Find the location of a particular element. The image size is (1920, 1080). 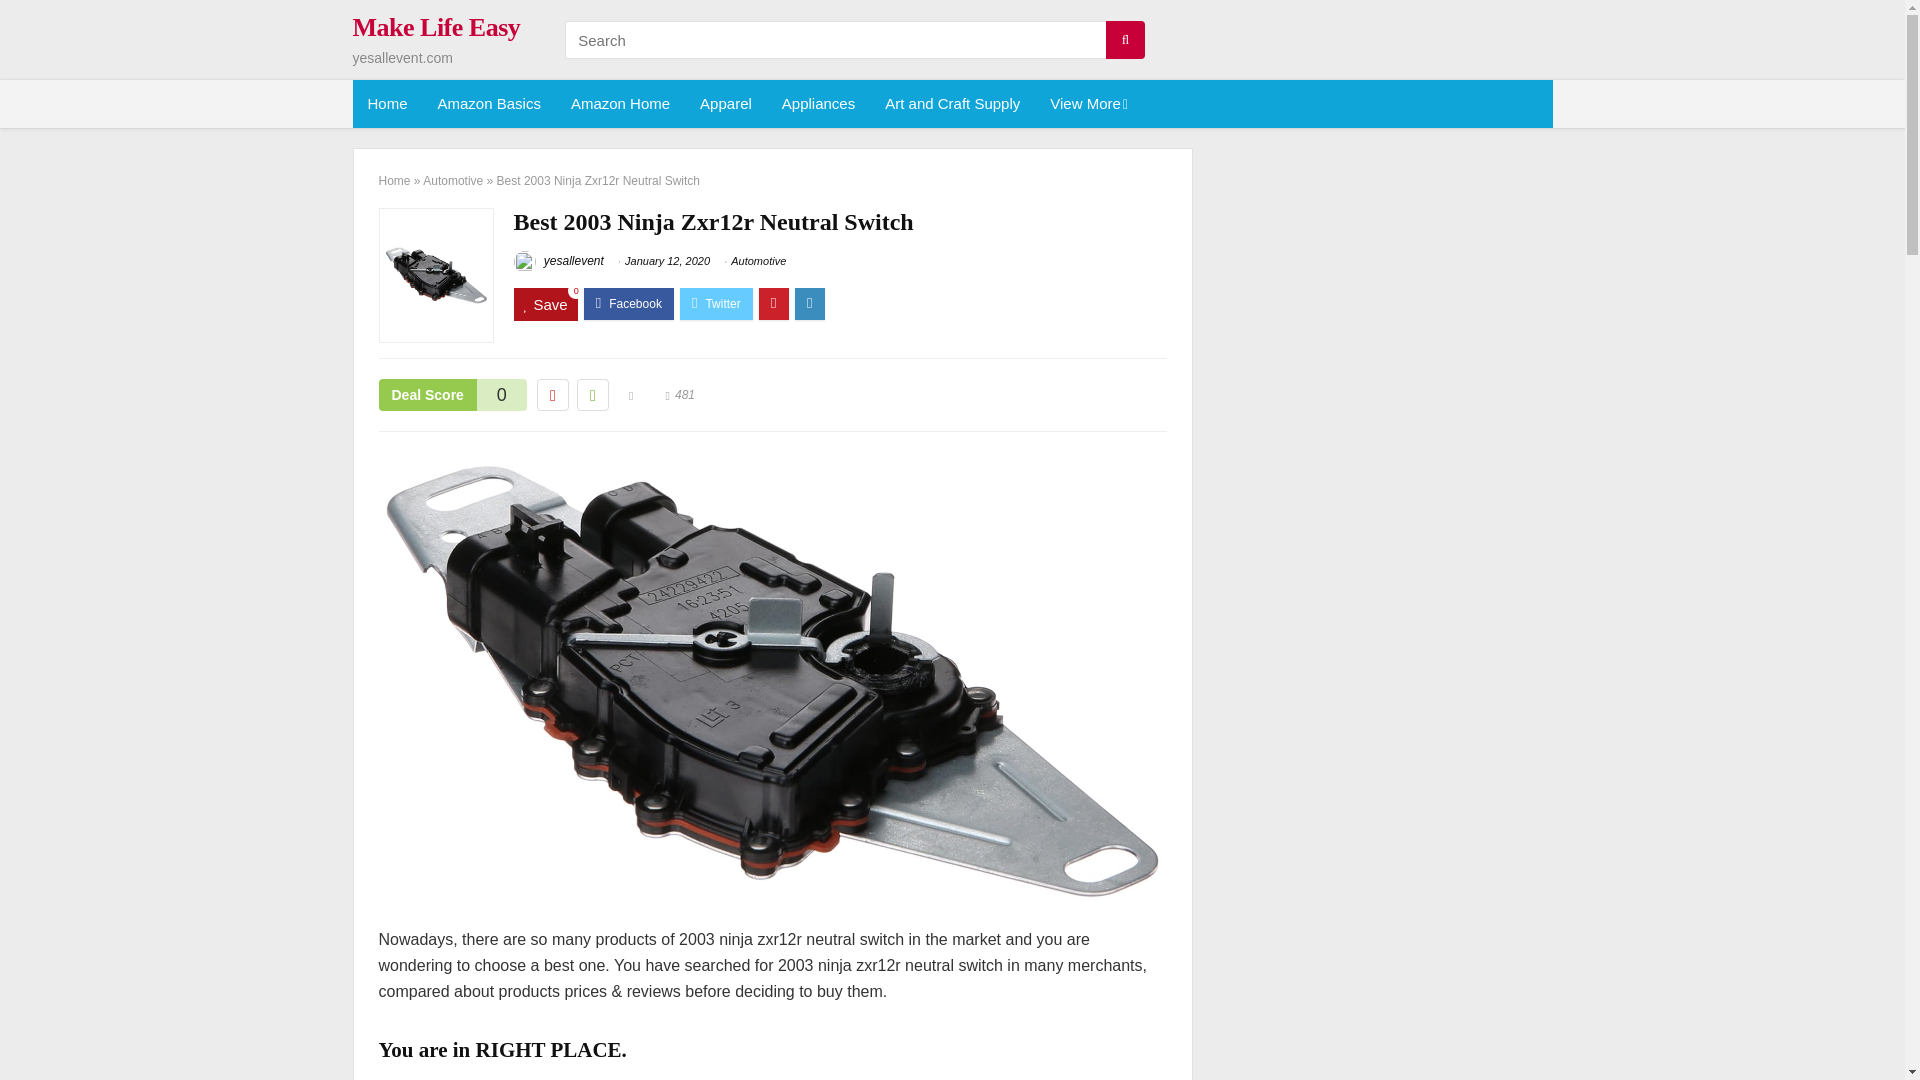

Amazon Basics is located at coordinates (489, 104).